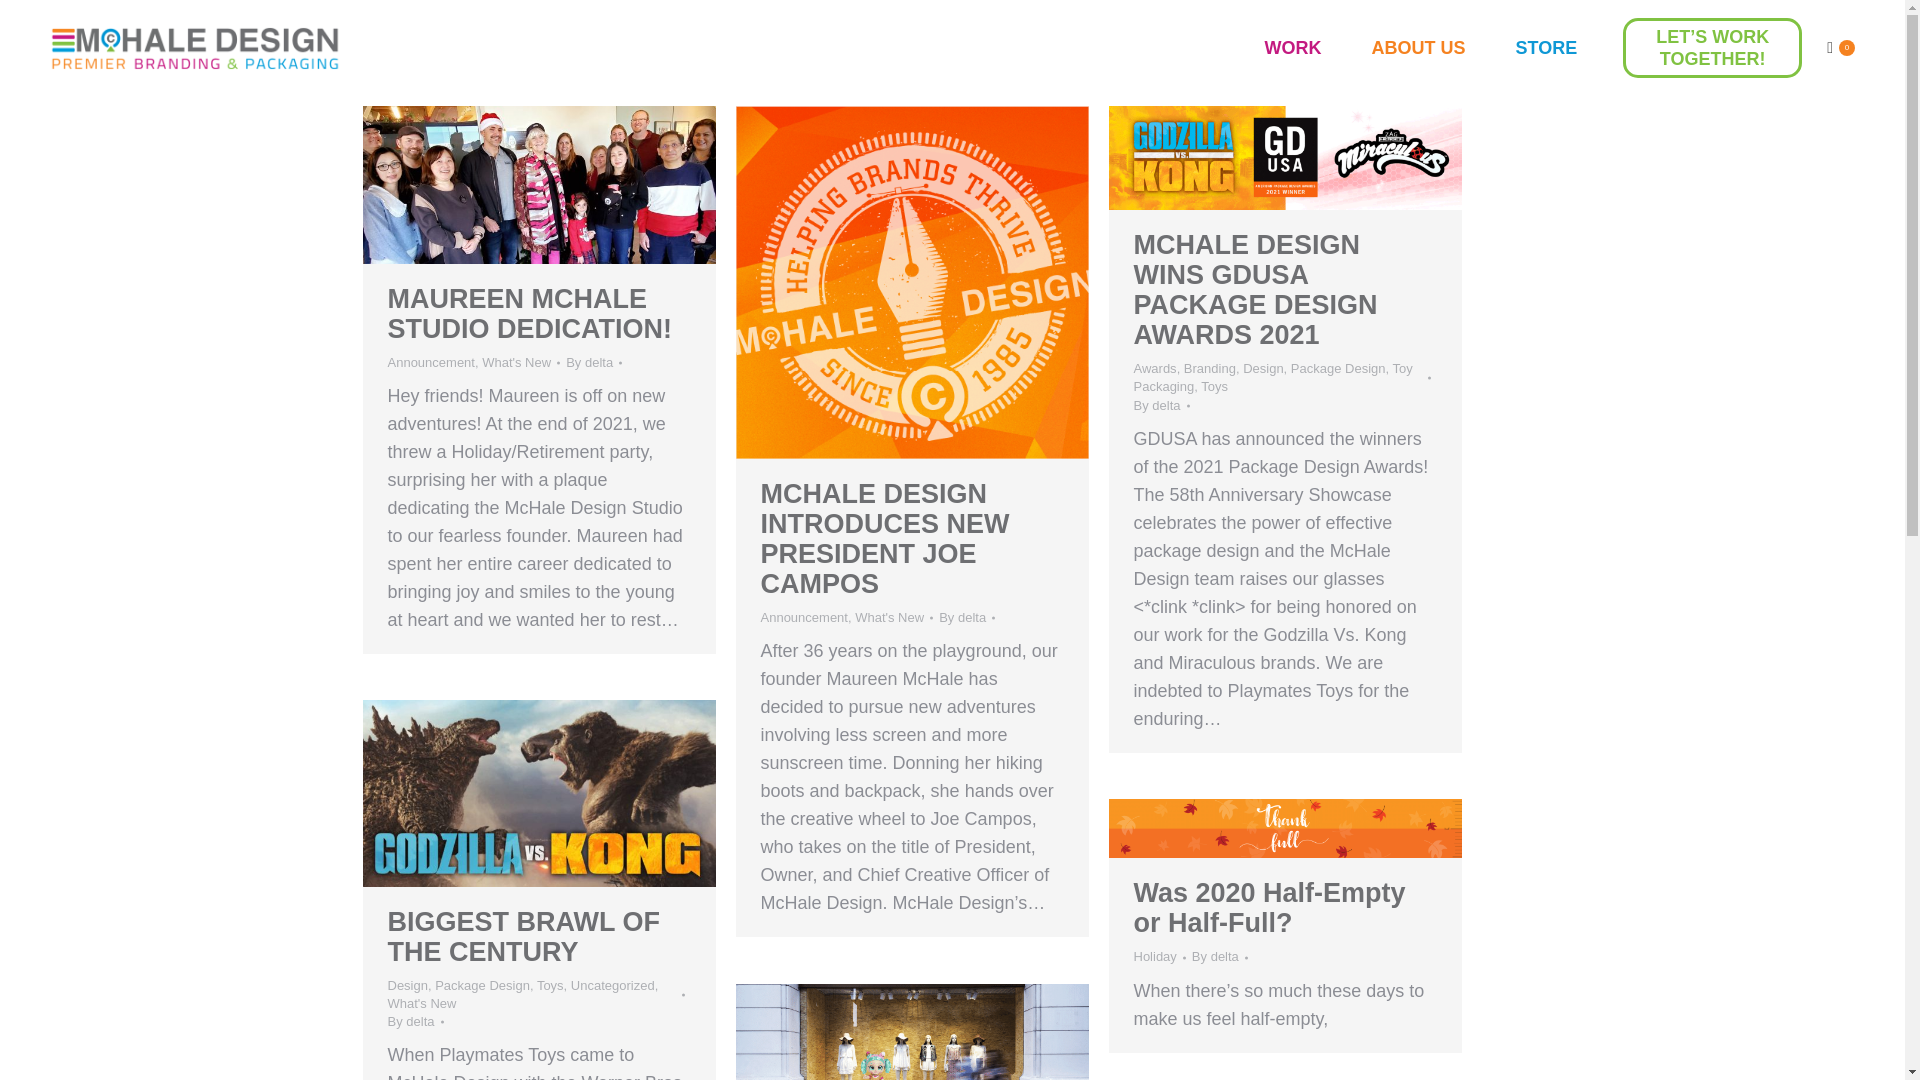 The height and width of the screenshot is (1080, 1920). Describe the element at coordinates (594, 362) in the screenshot. I see `View all posts by delta` at that location.